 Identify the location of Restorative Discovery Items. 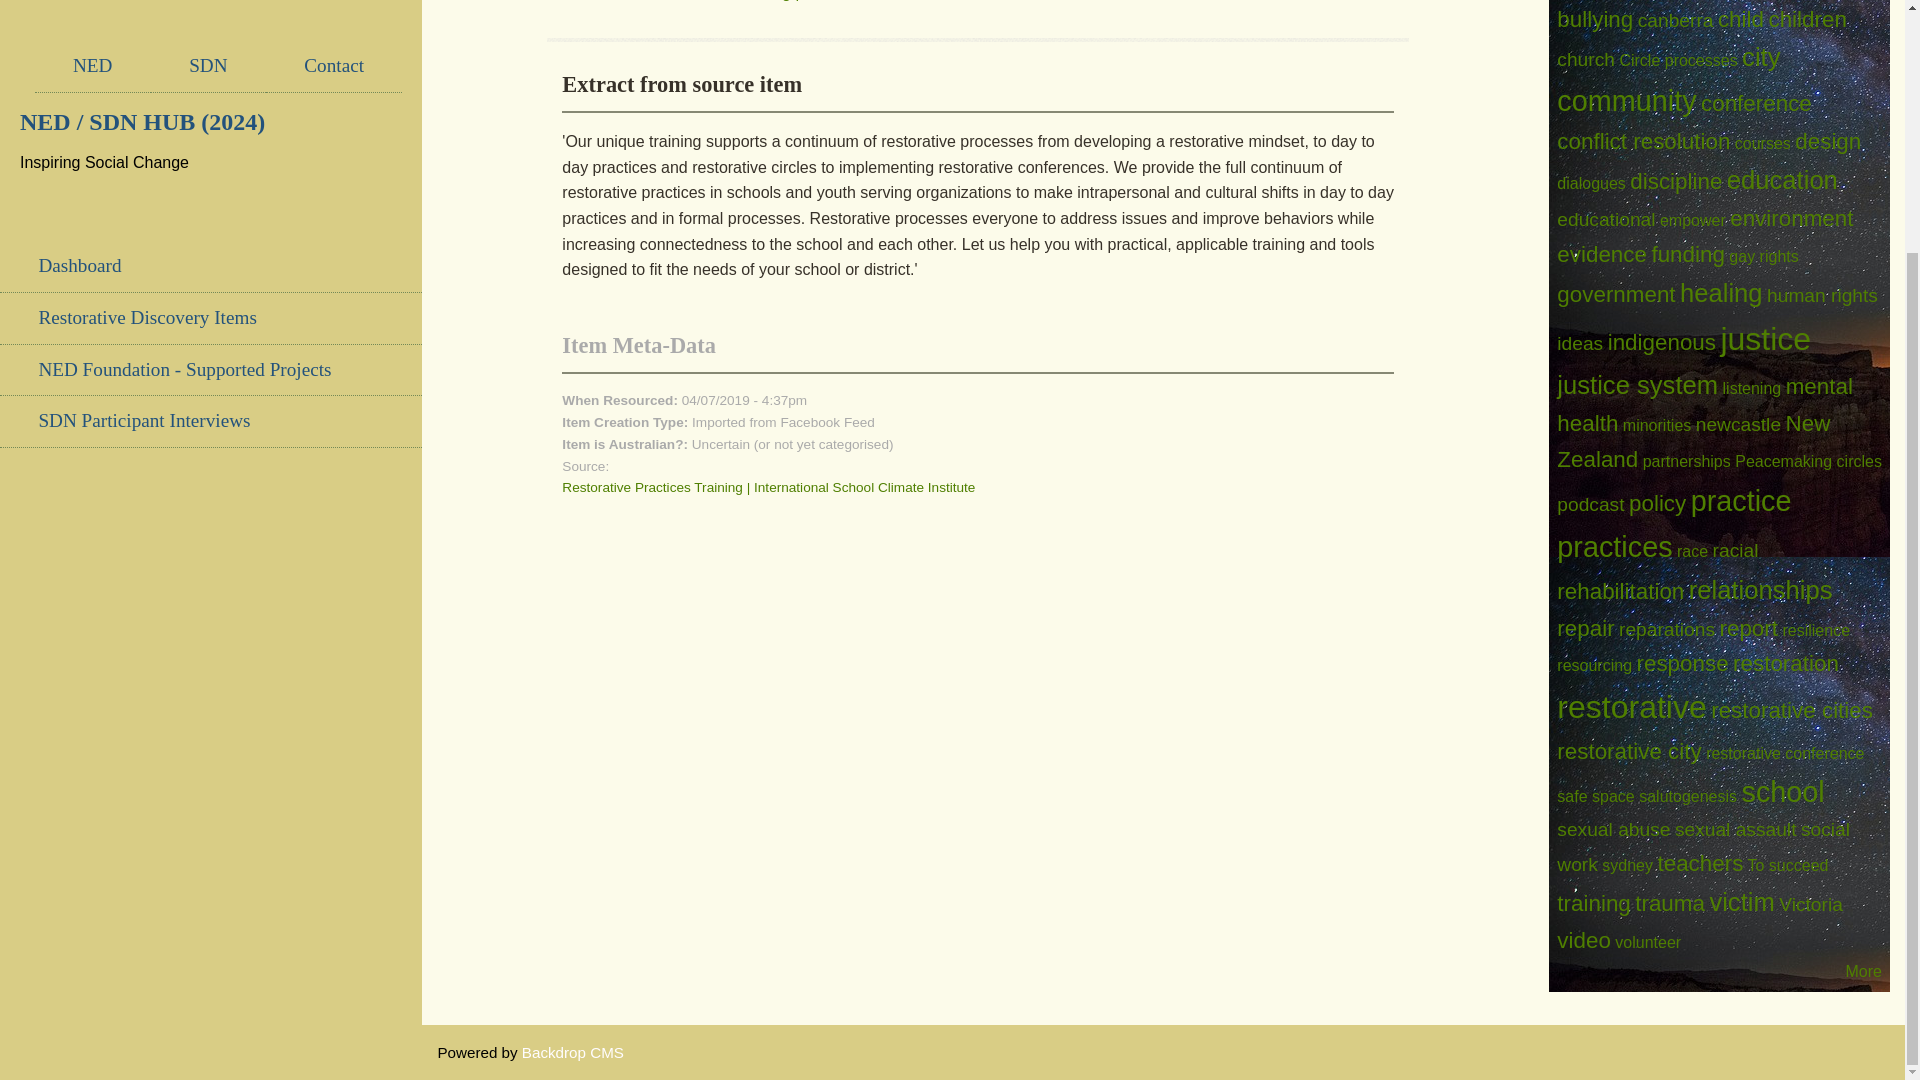
(211, 14).